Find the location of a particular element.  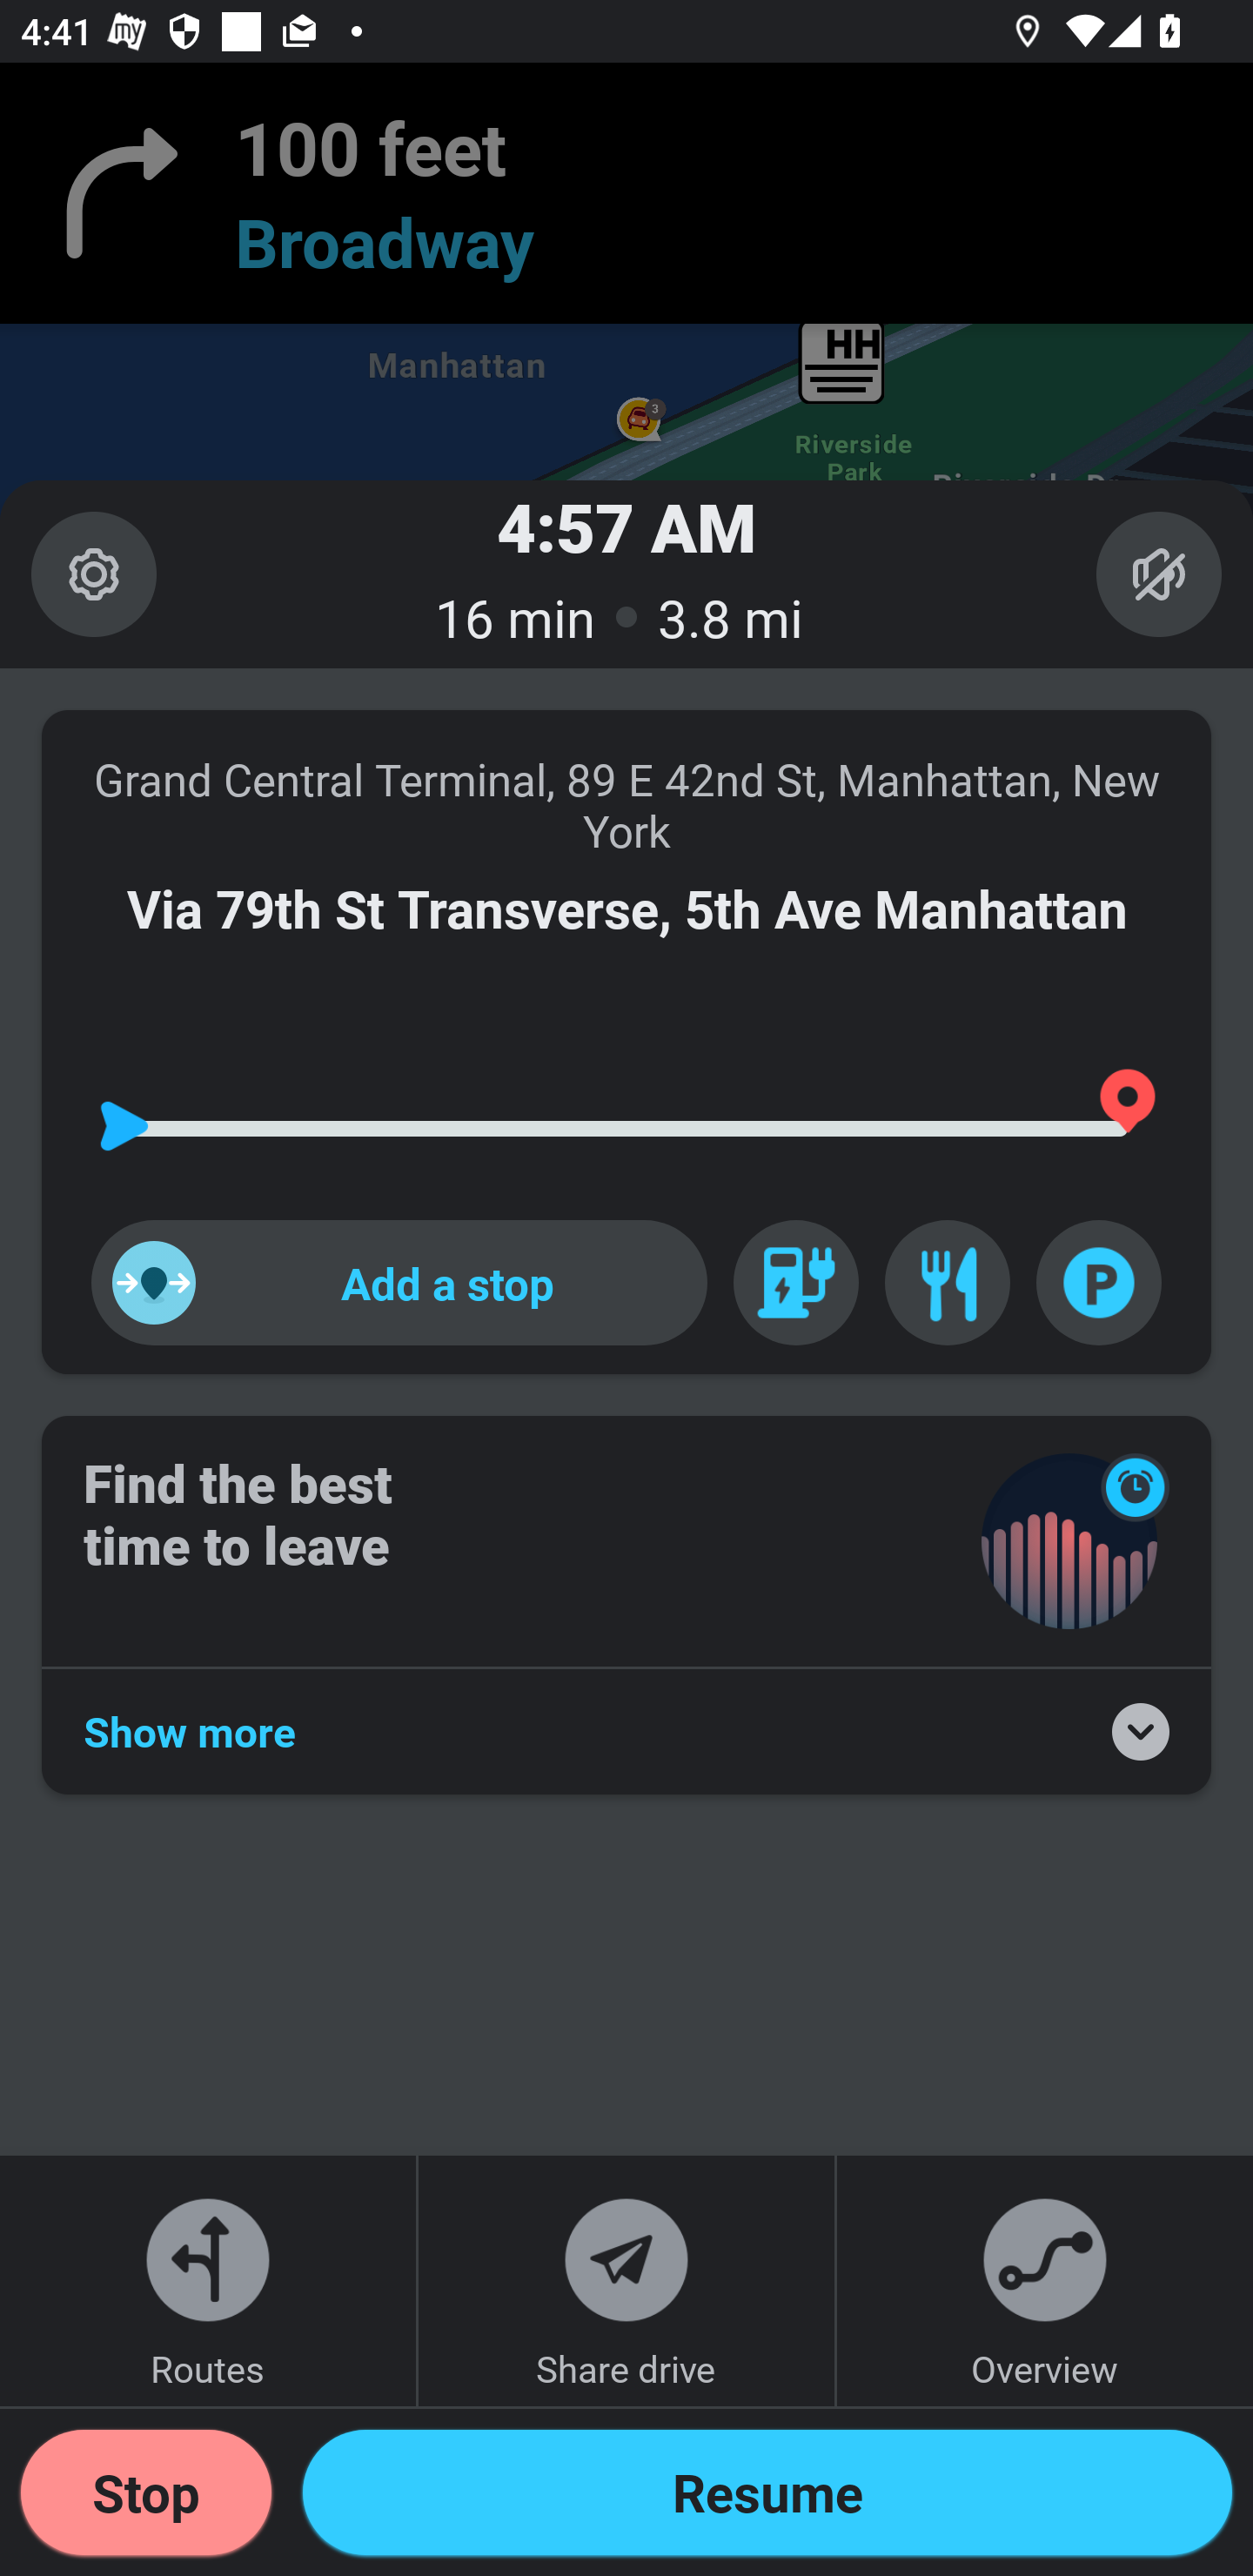

Routes is located at coordinates (208, 2280).